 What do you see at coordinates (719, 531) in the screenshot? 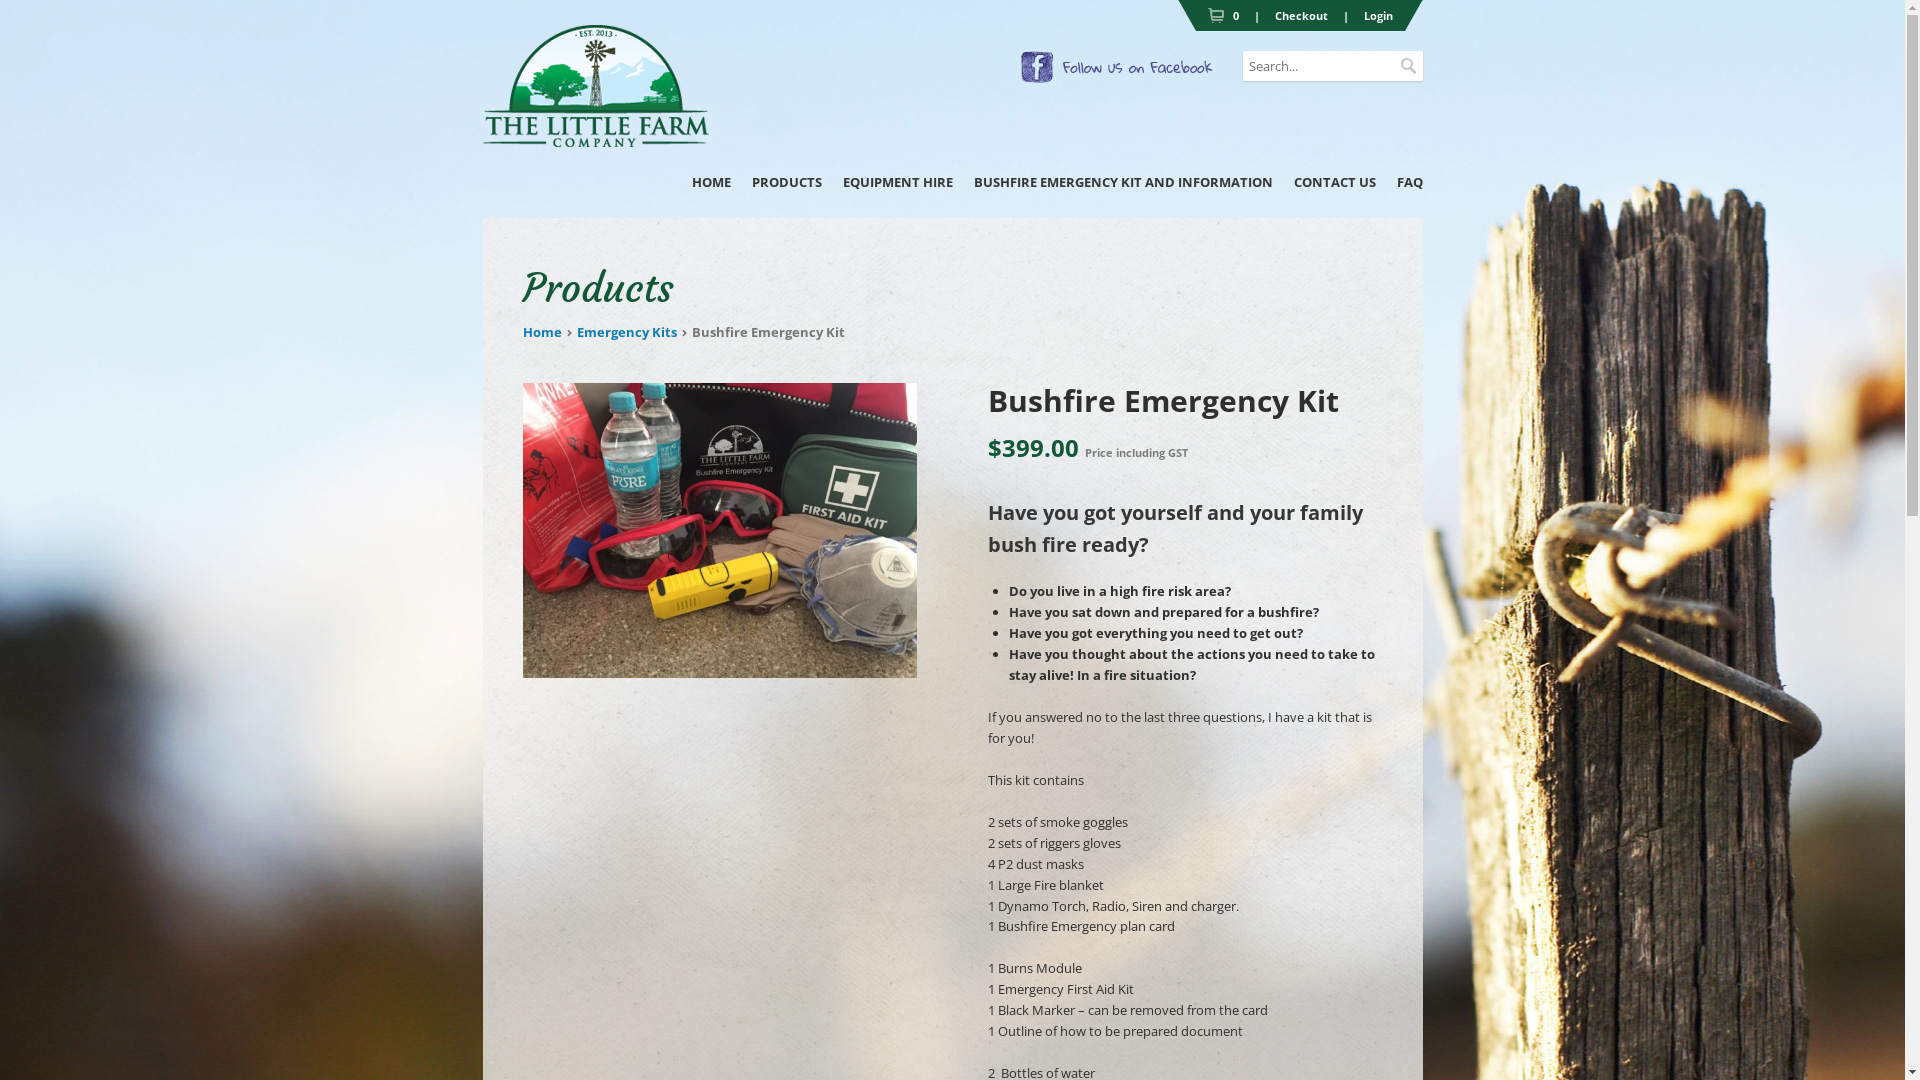
I see `083E9197-78E3-4C1B-965E-E19F88458E2C` at bounding box center [719, 531].